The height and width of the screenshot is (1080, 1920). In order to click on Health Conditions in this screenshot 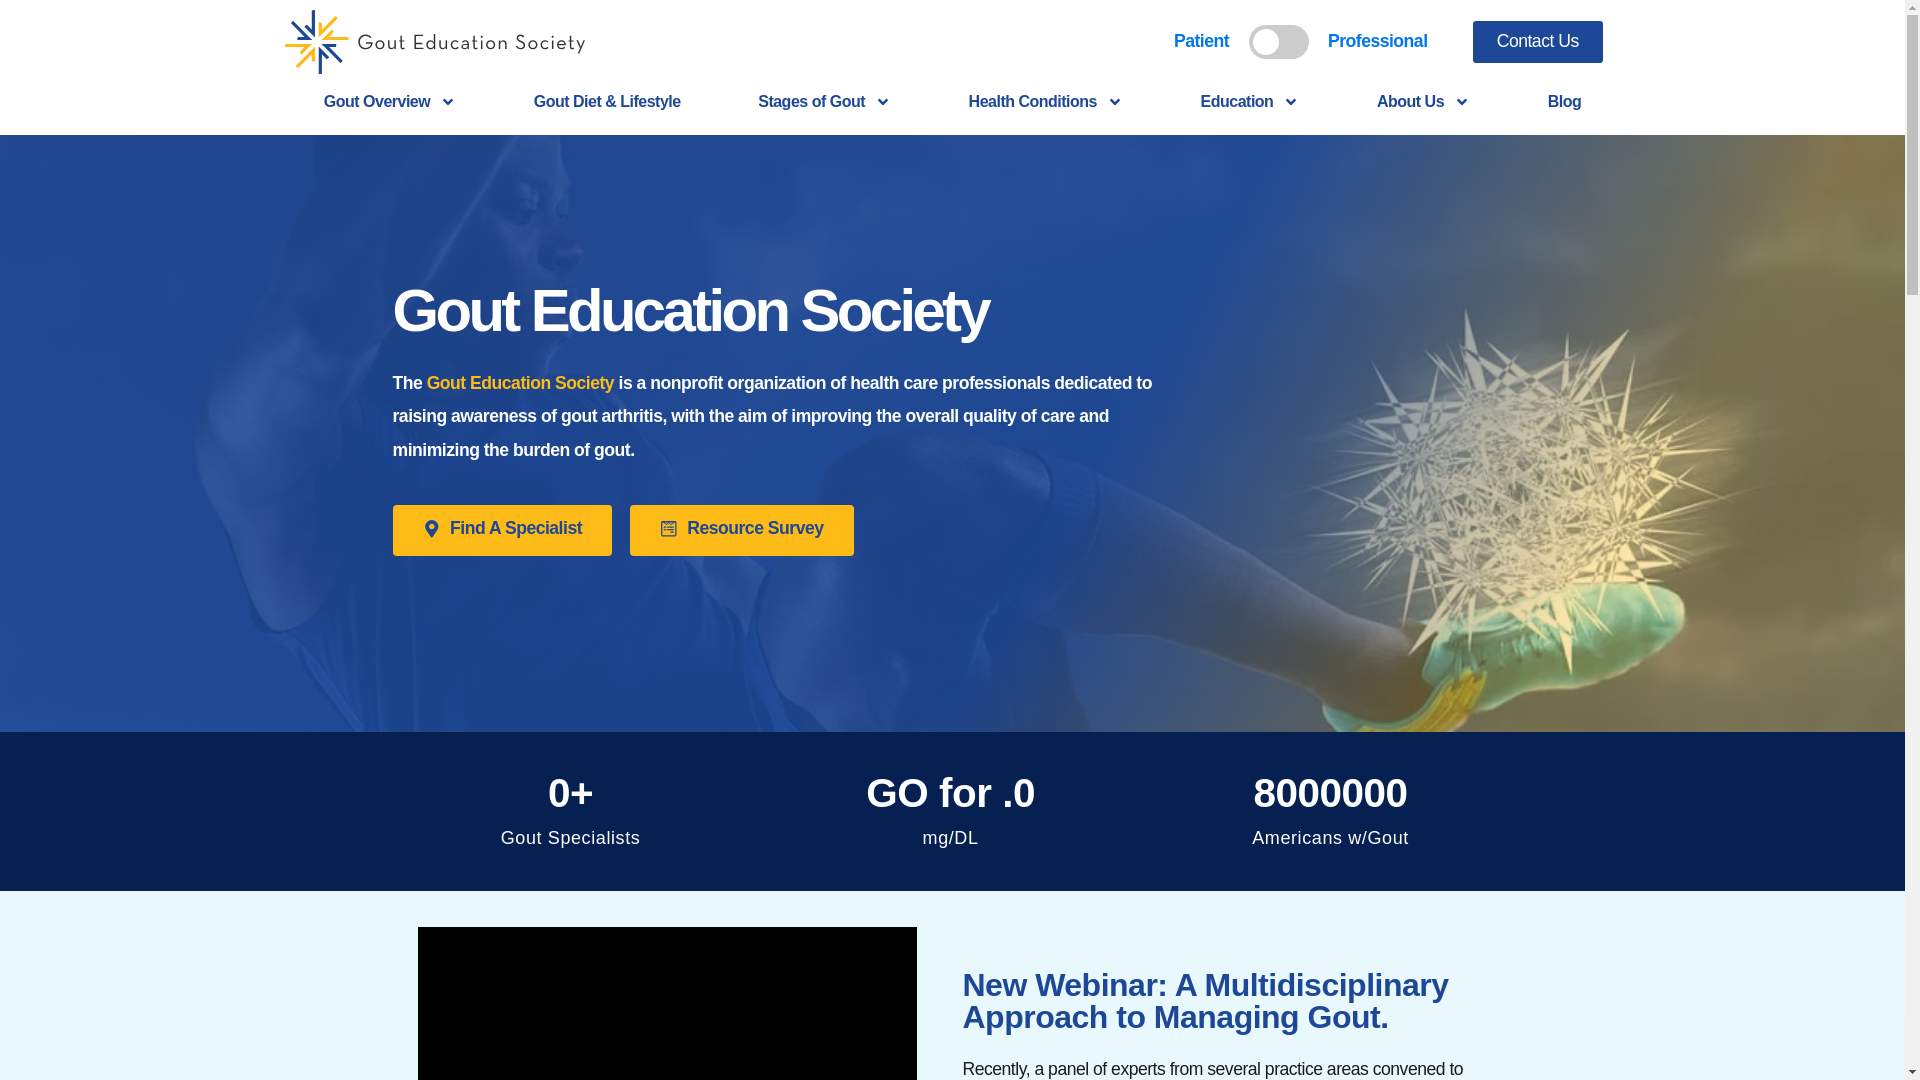, I will do `click(1045, 102)`.